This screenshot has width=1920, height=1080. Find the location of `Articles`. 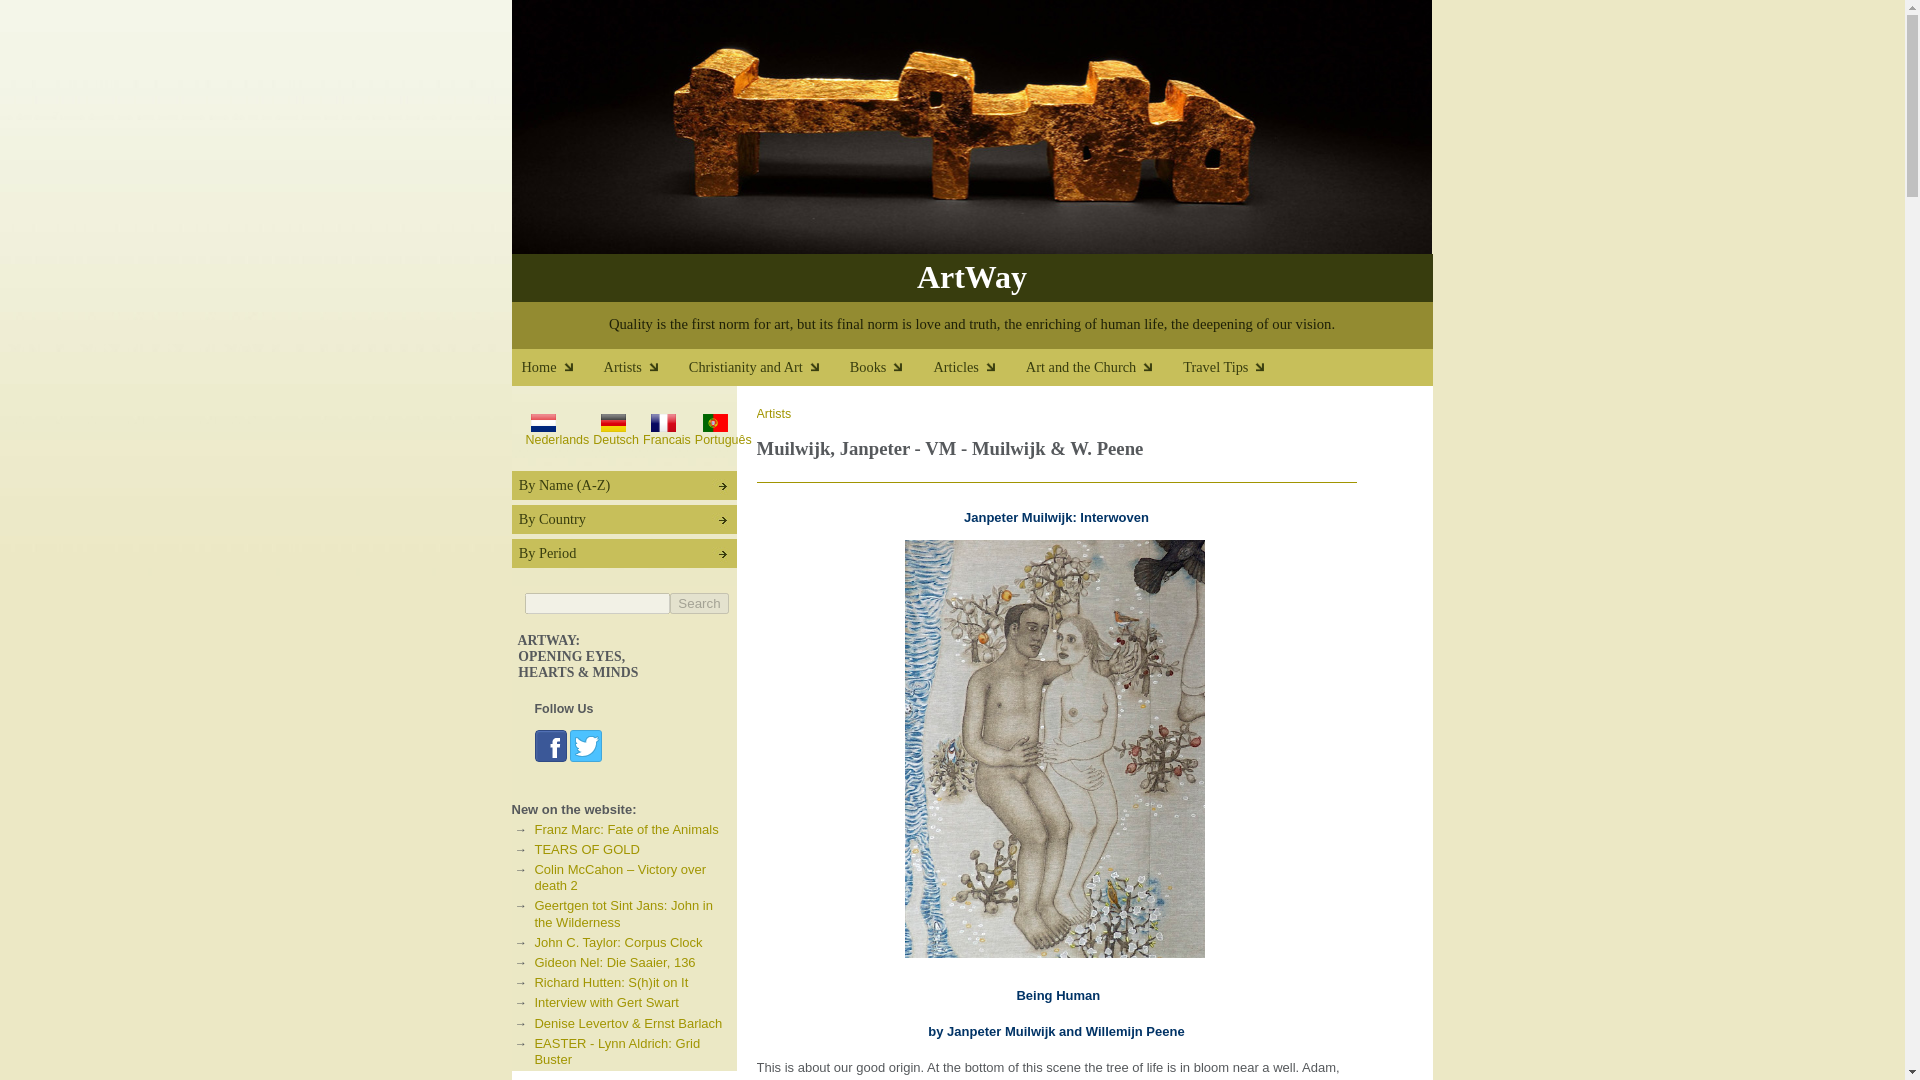

Articles is located at coordinates (979, 372).